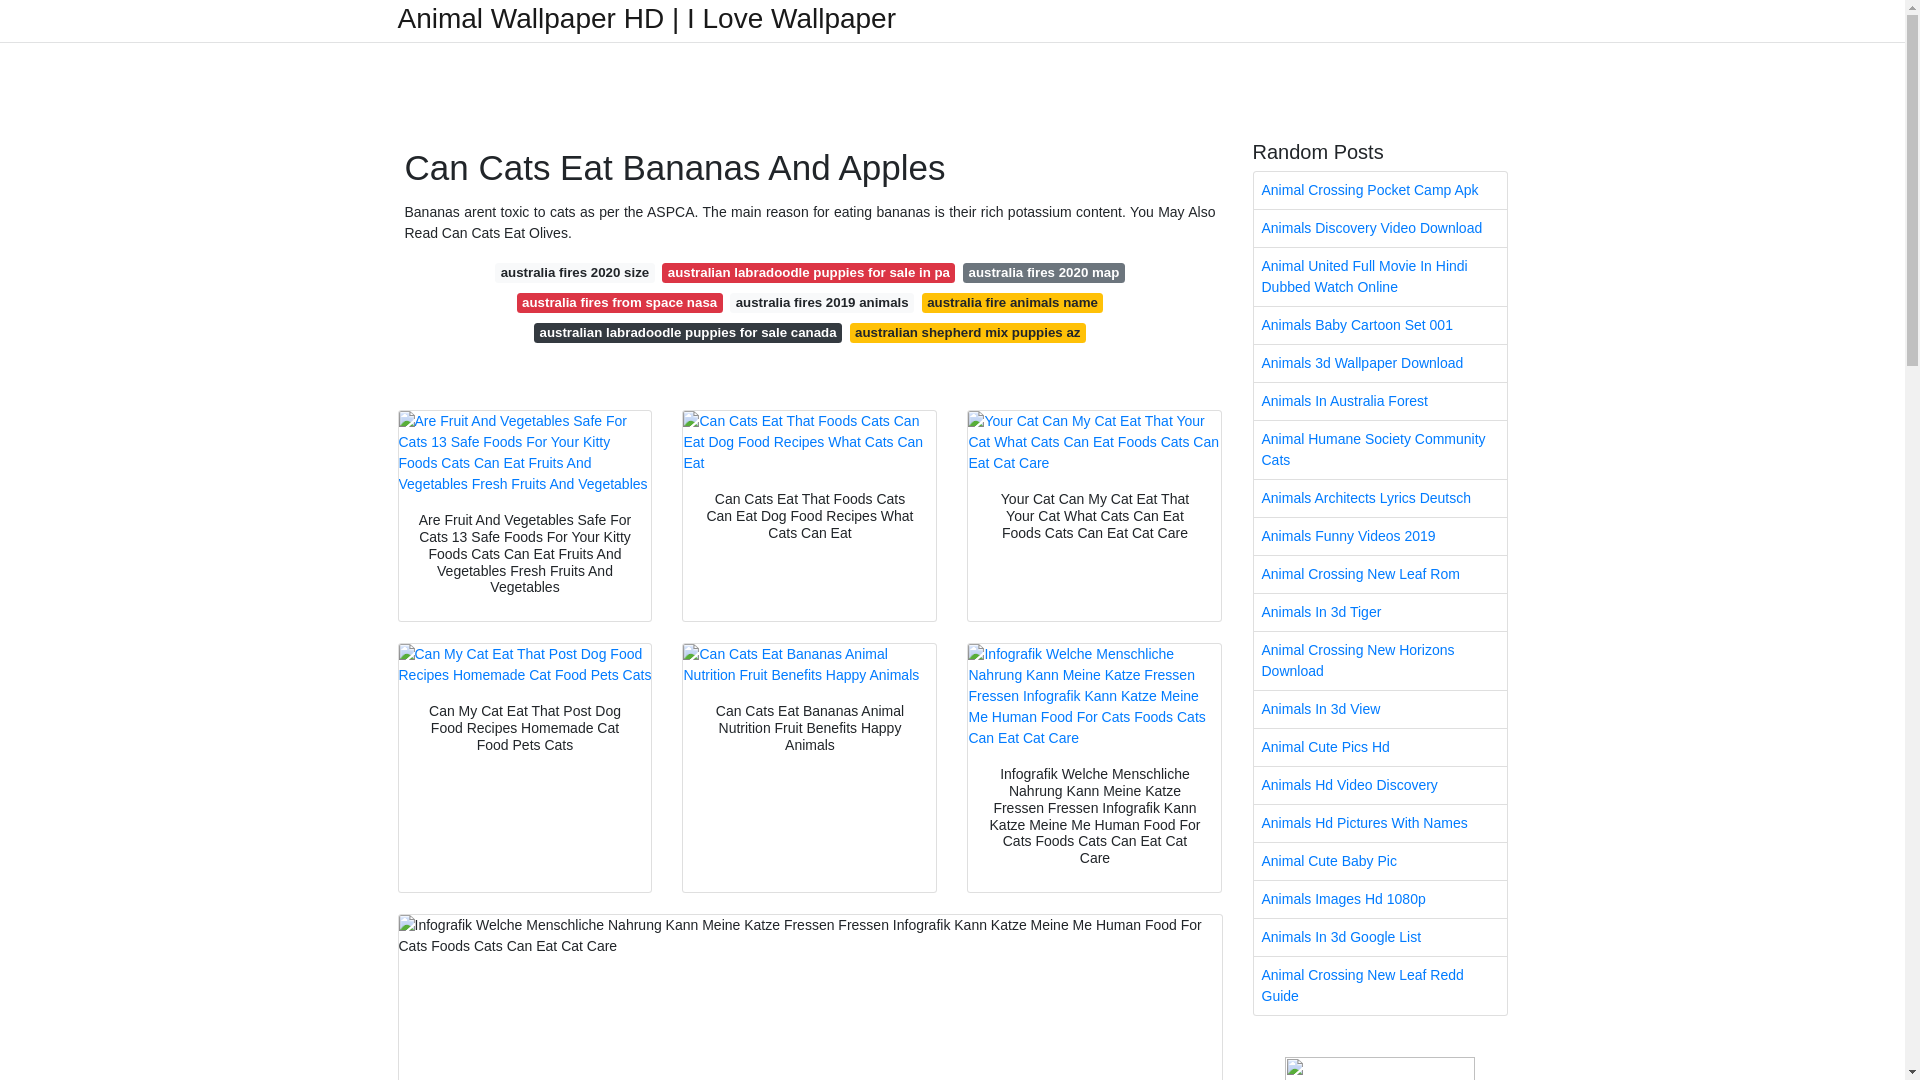 The height and width of the screenshot is (1080, 1920). What do you see at coordinates (1380, 363) in the screenshot?
I see `Animals 3d Wallpaper Download` at bounding box center [1380, 363].